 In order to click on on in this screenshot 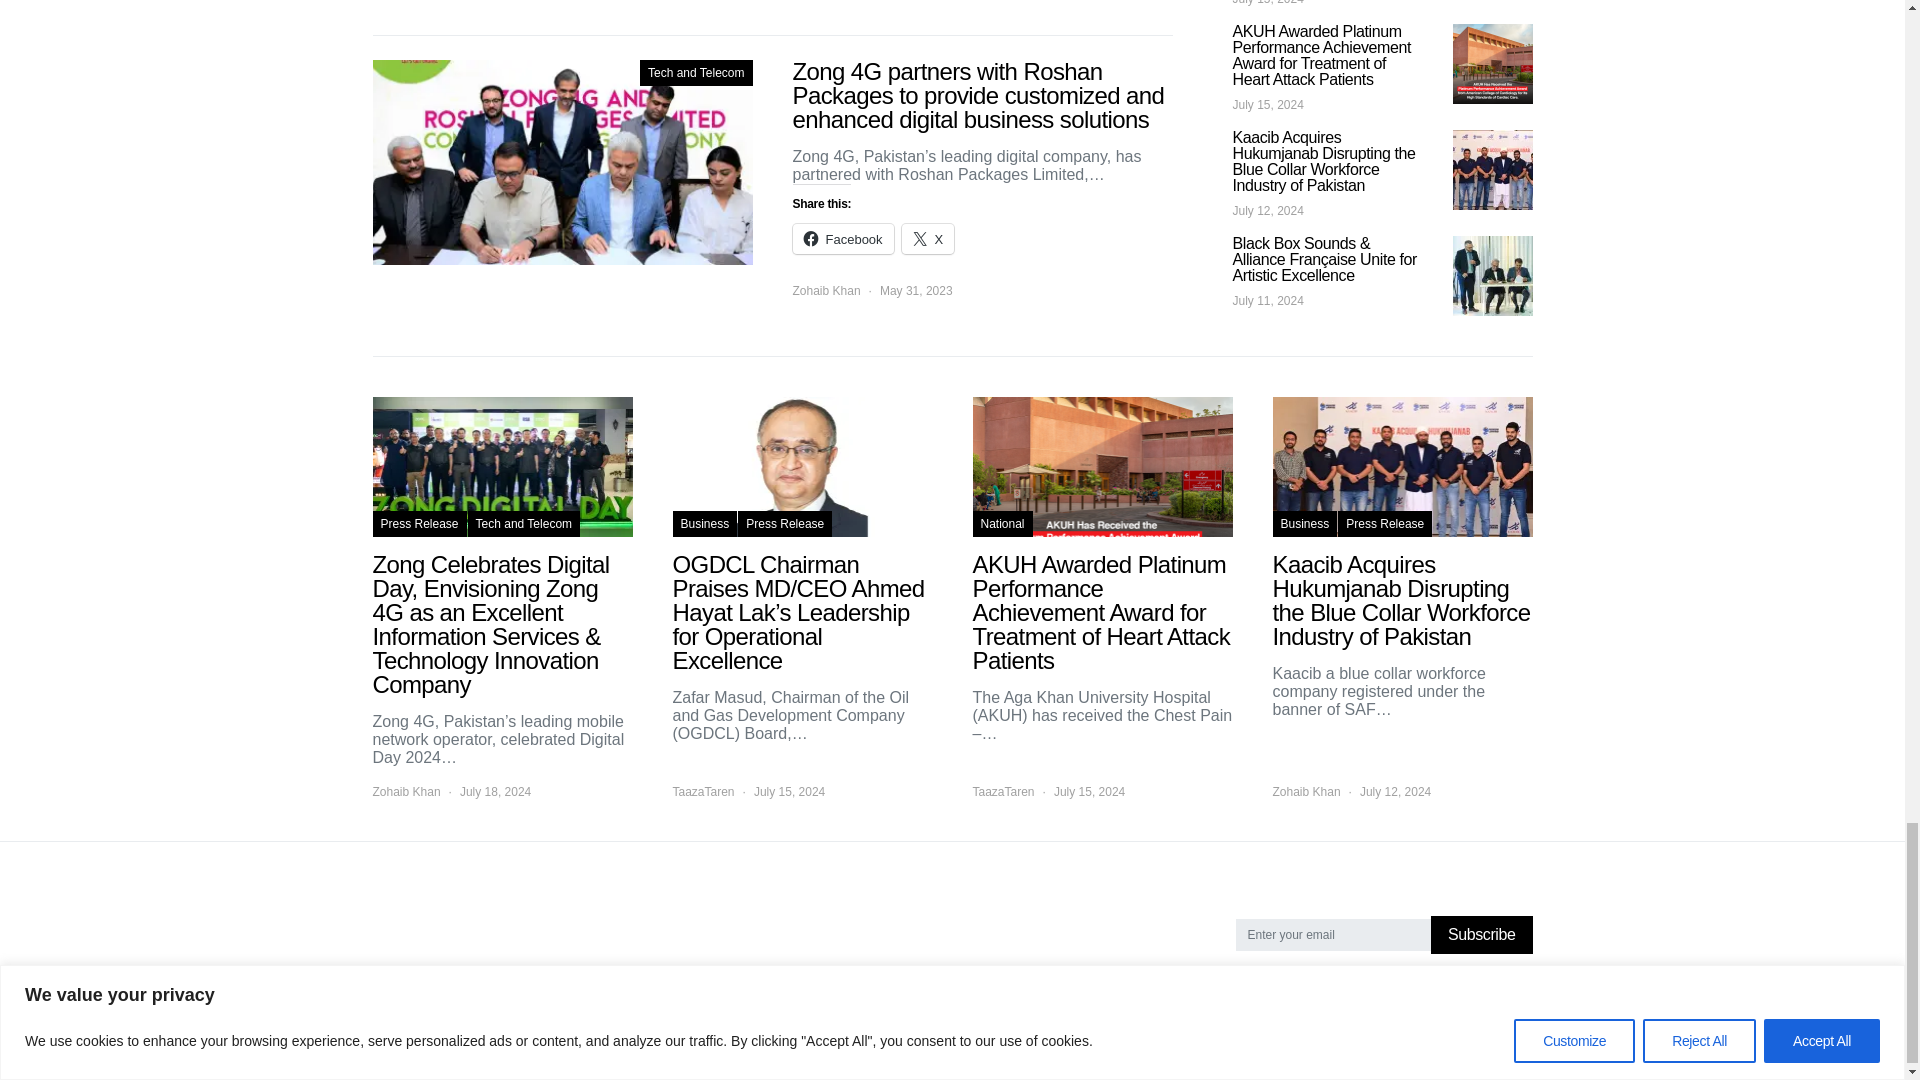, I will do `click(1238, 976)`.